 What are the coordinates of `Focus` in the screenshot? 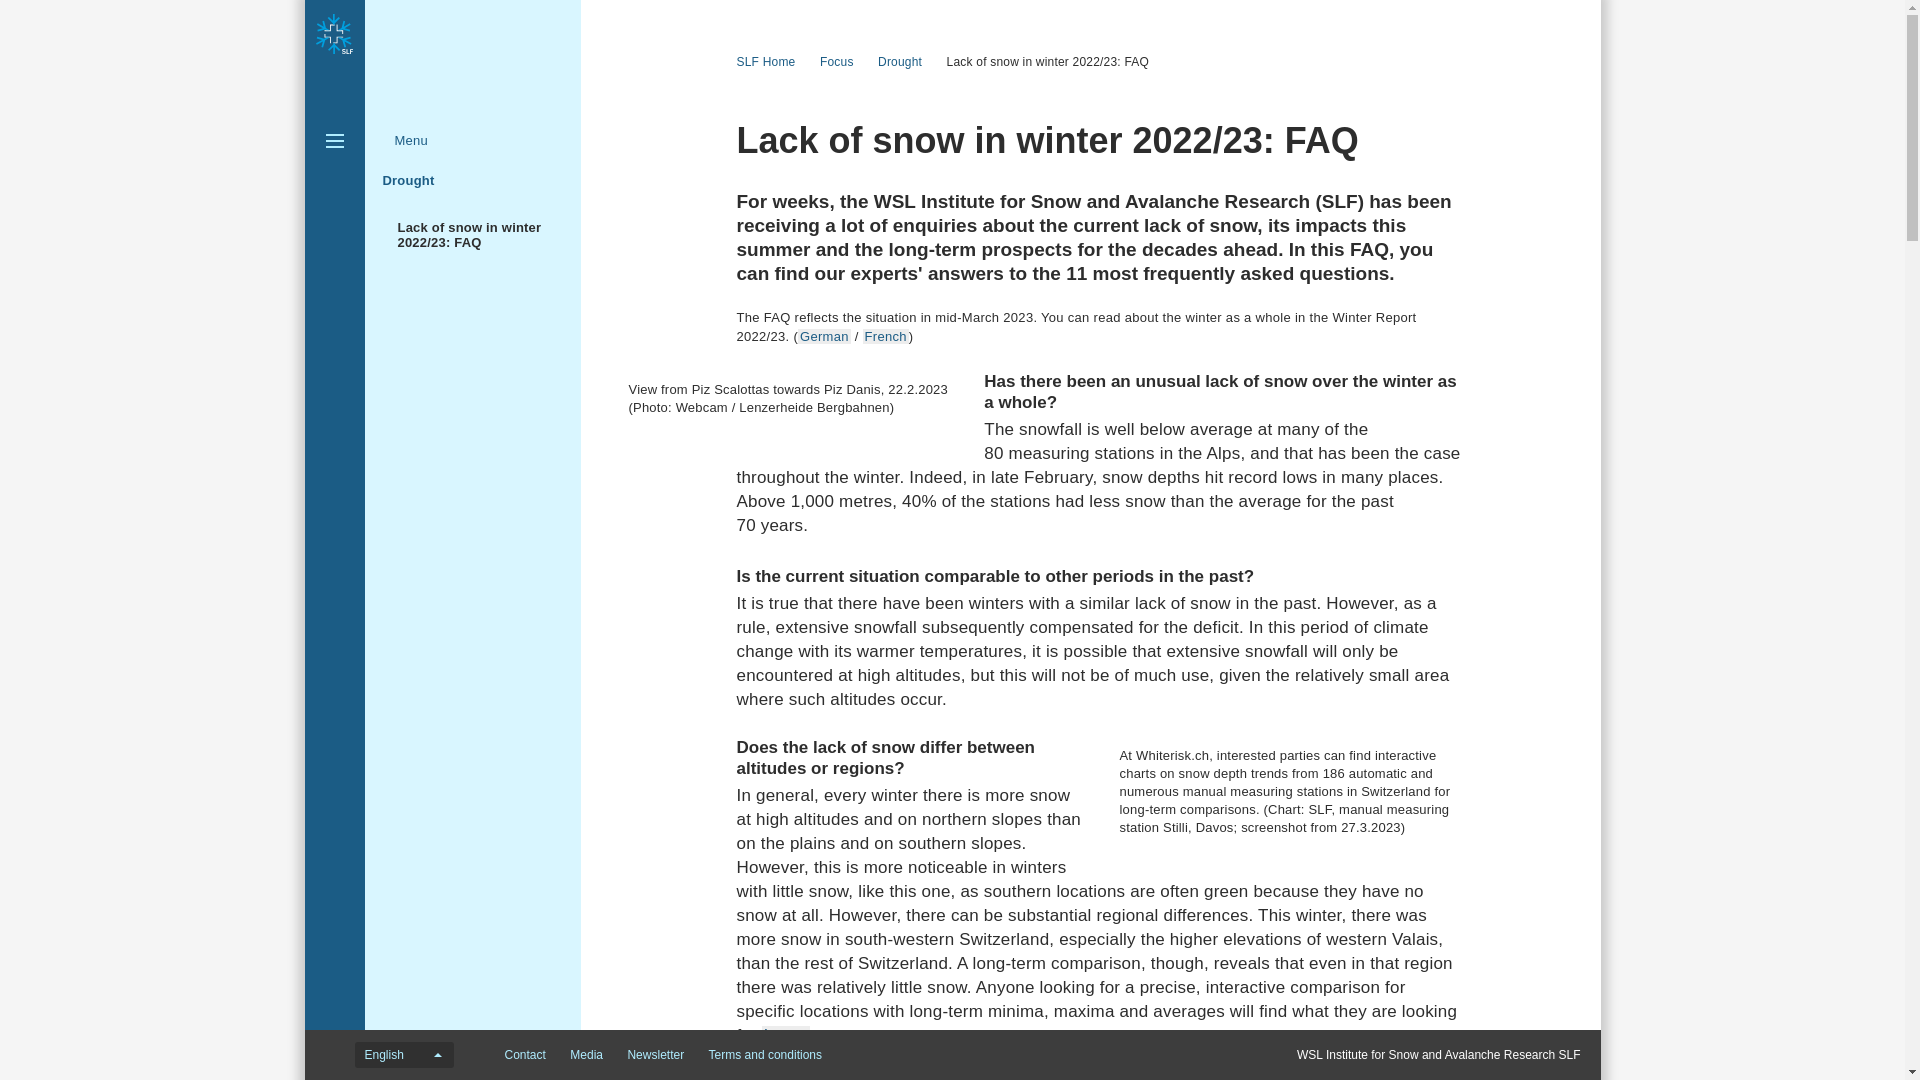 It's located at (844, 62).